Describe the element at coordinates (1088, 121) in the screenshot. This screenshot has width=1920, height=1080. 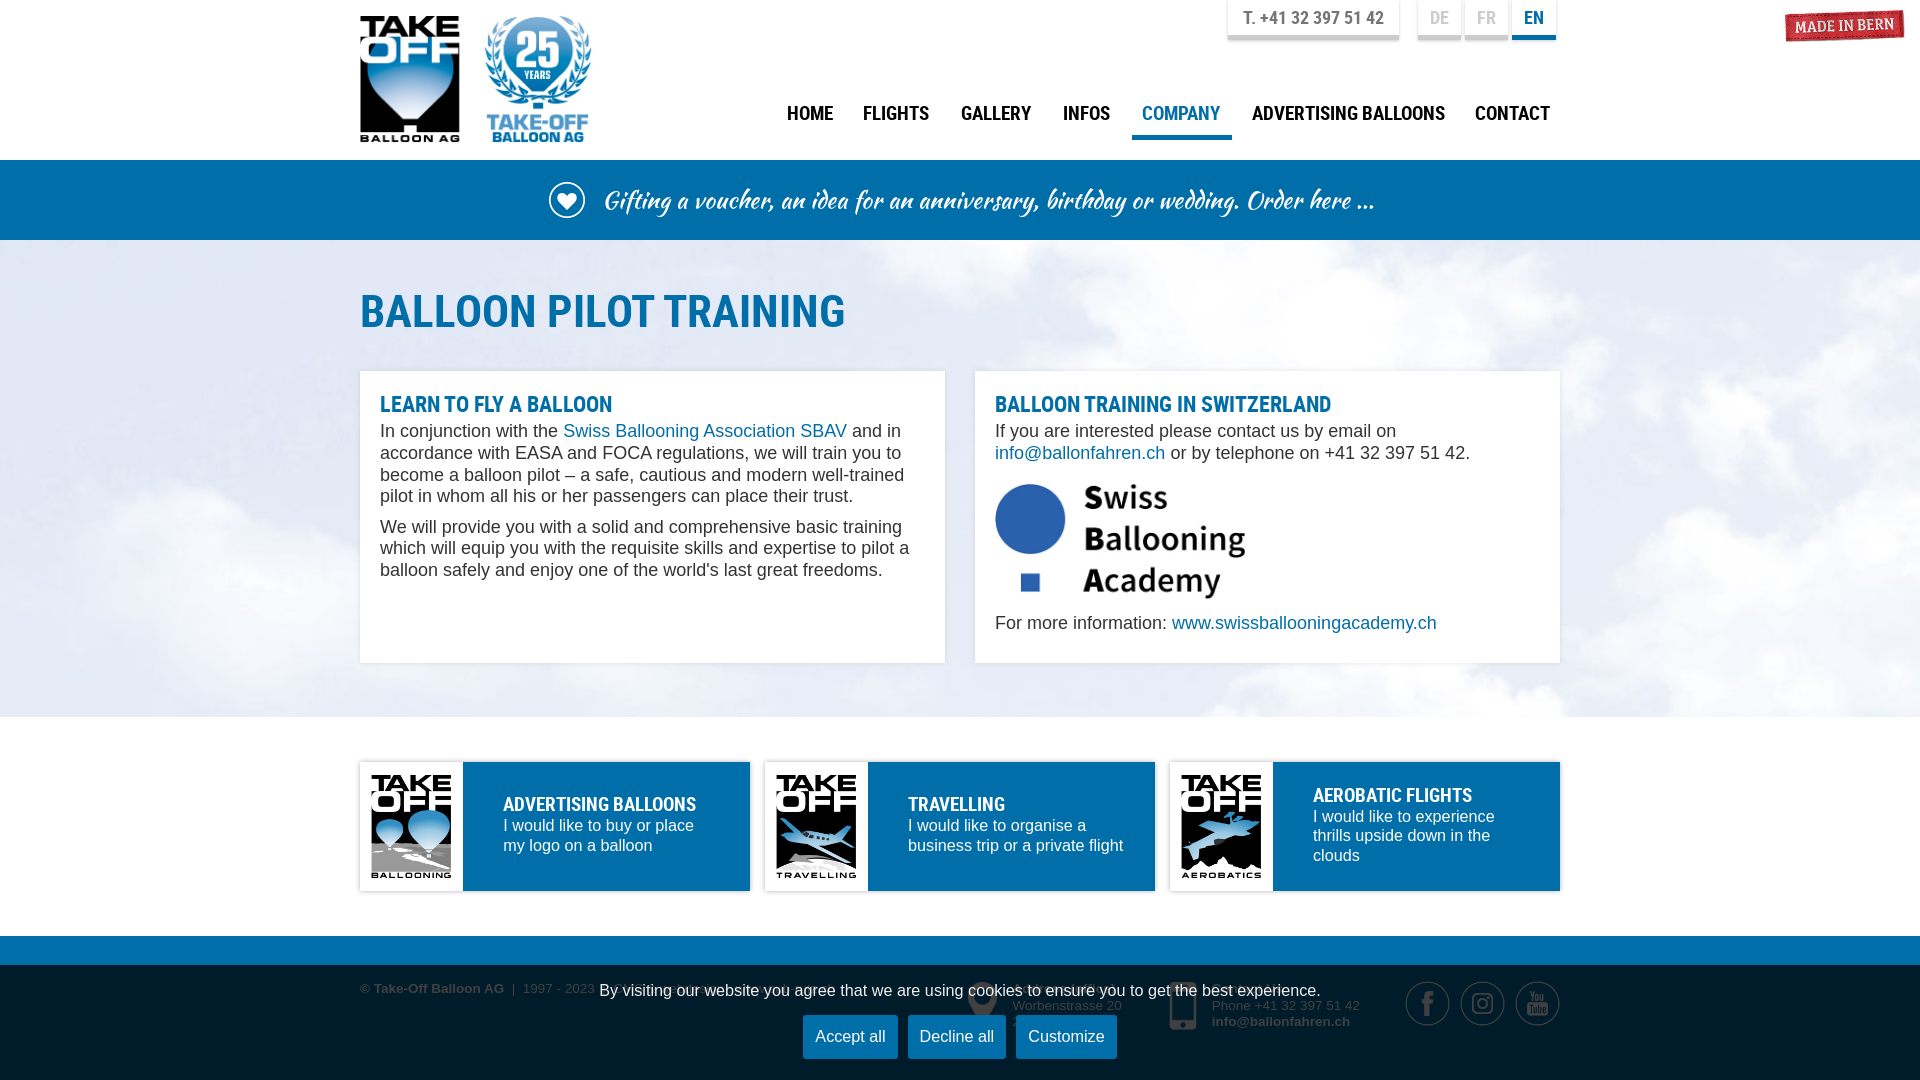
I see `INFOS` at that location.